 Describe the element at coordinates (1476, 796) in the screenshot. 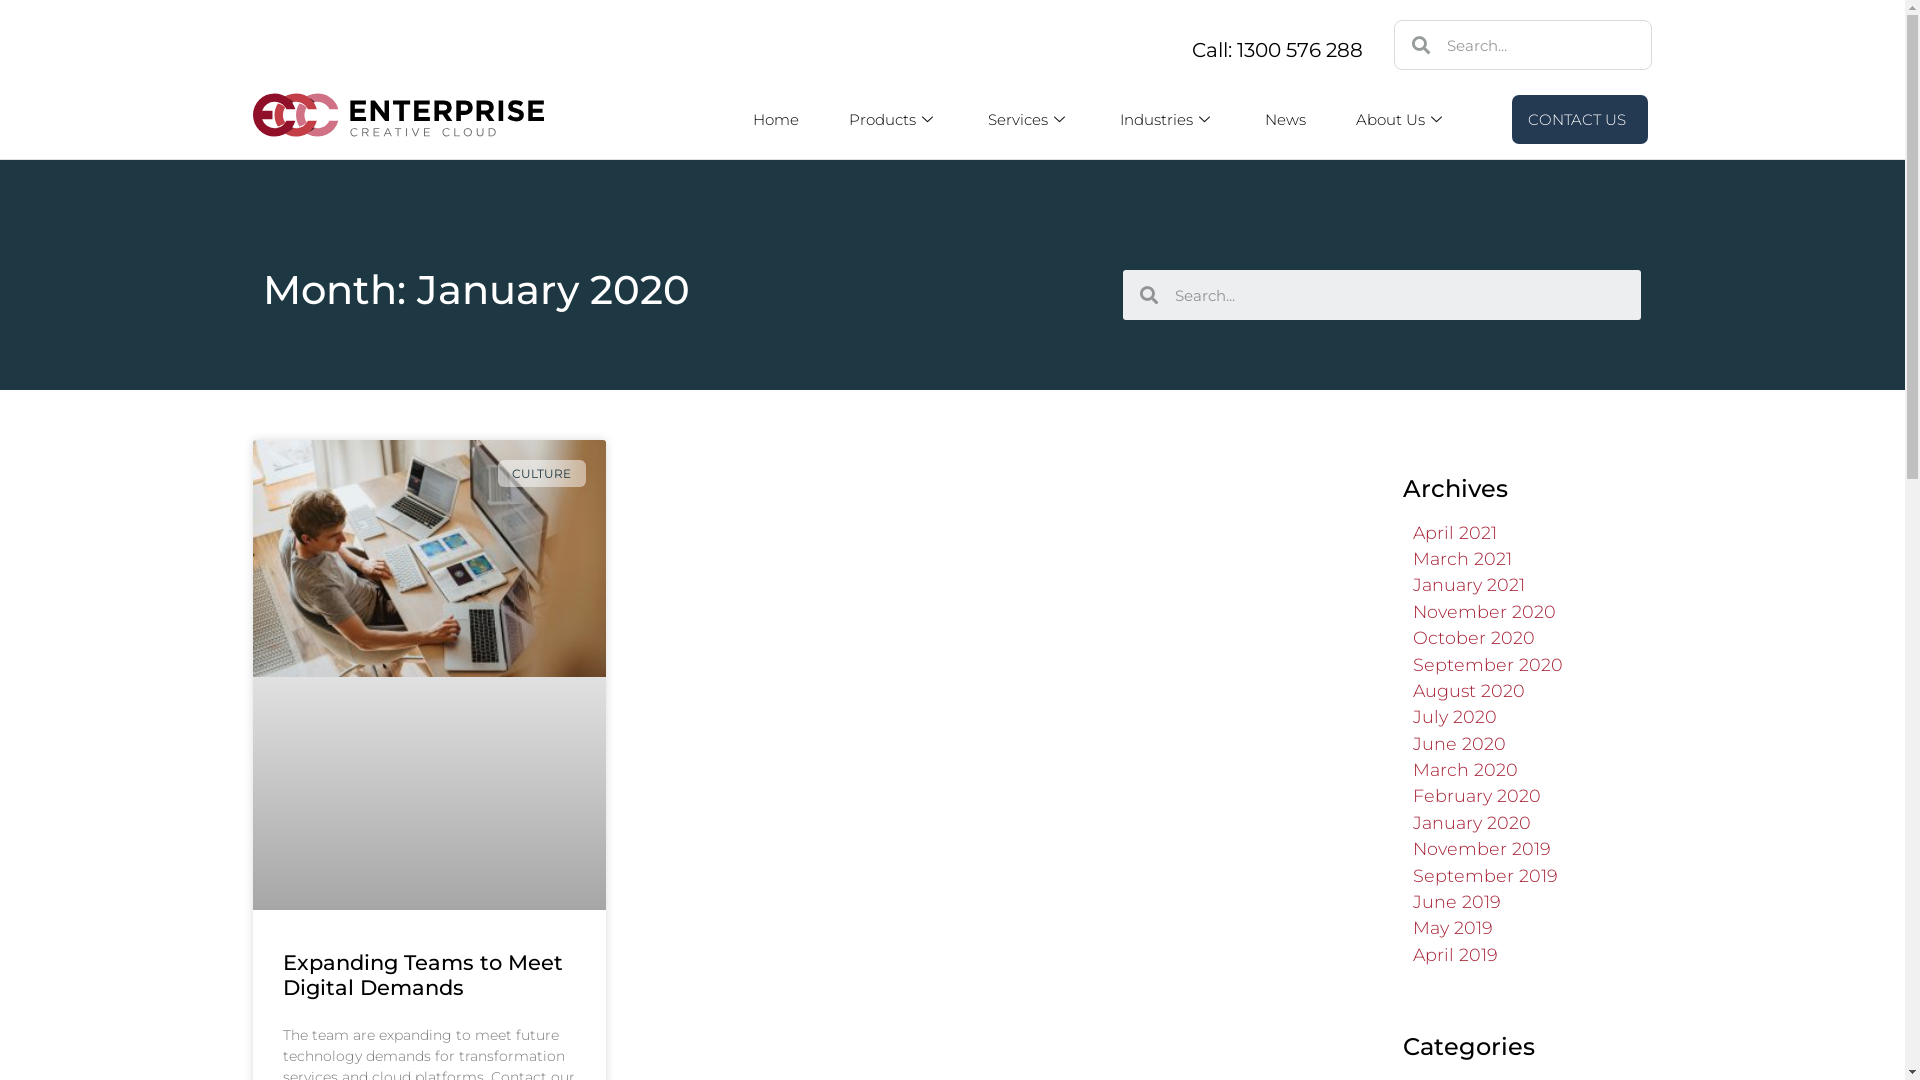

I see `February 2020` at that location.